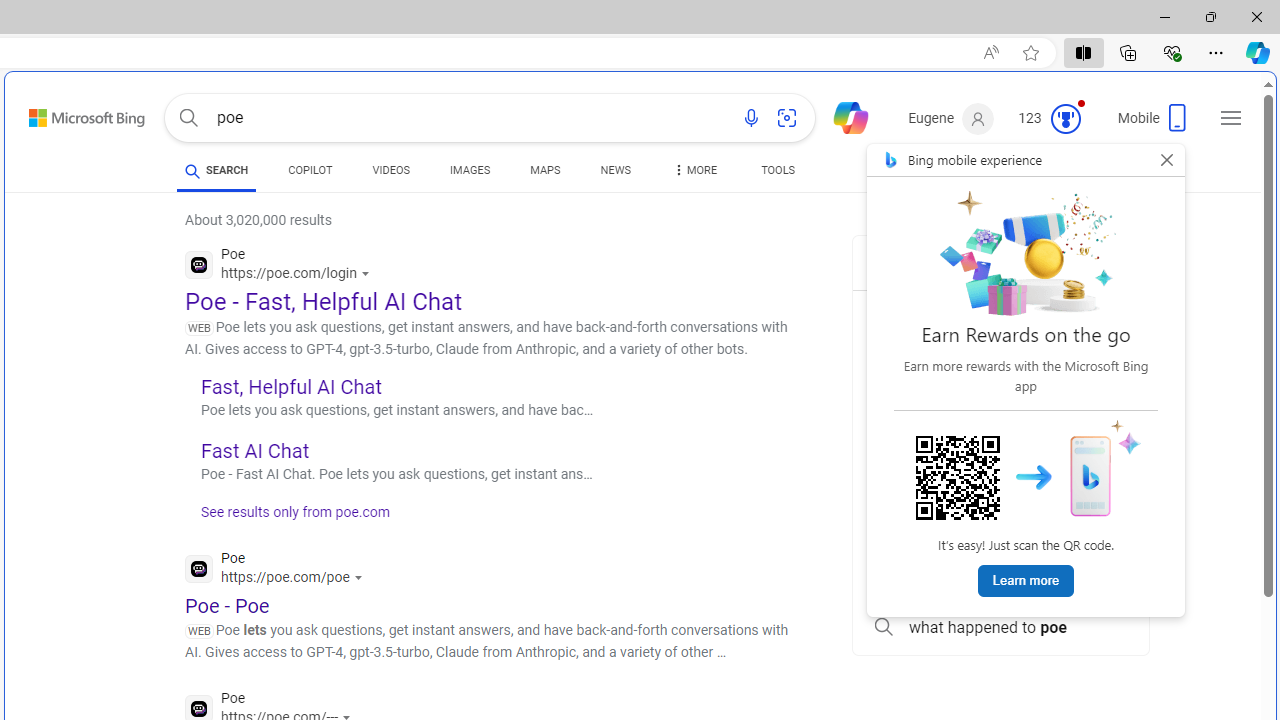 This screenshot has width=1280, height=720. What do you see at coordinates (310, 170) in the screenshot?
I see `COPILOT` at bounding box center [310, 170].